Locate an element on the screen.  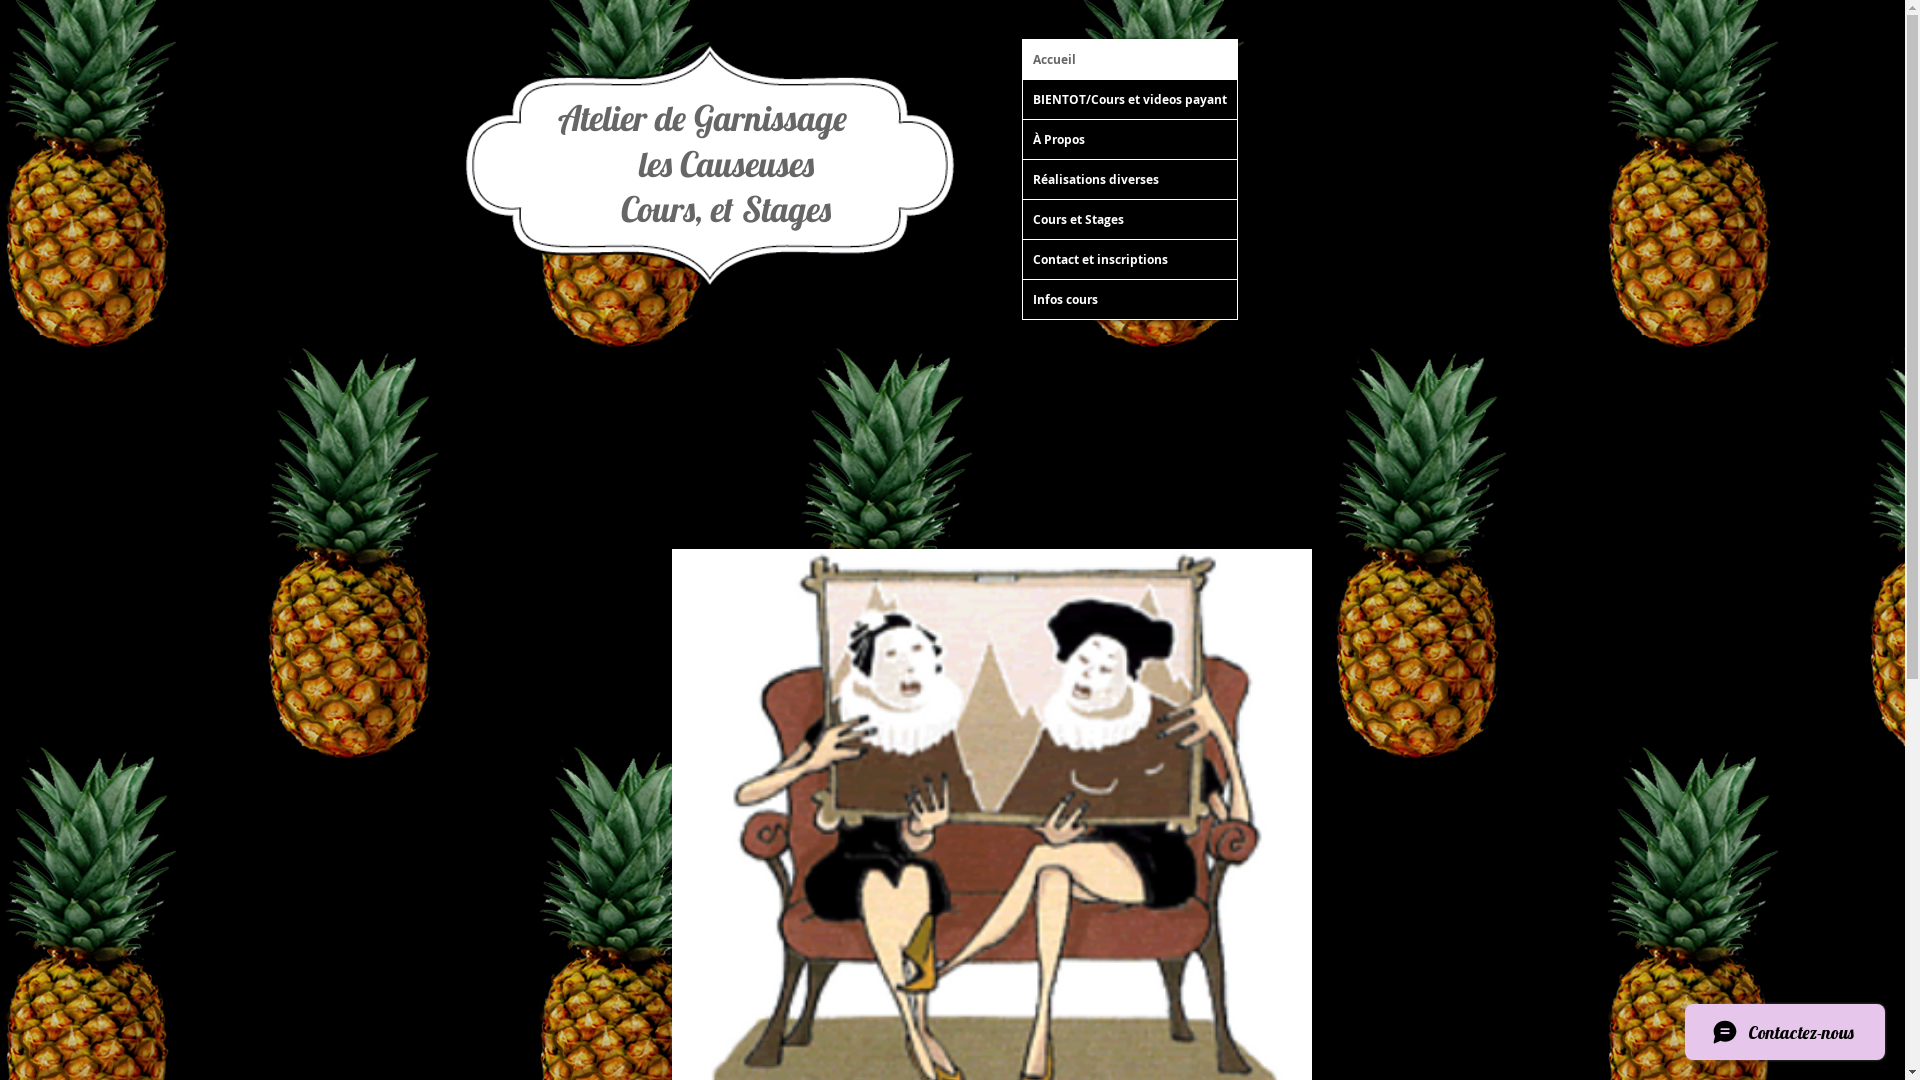
Infos cours is located at coordinates (1129, 300).